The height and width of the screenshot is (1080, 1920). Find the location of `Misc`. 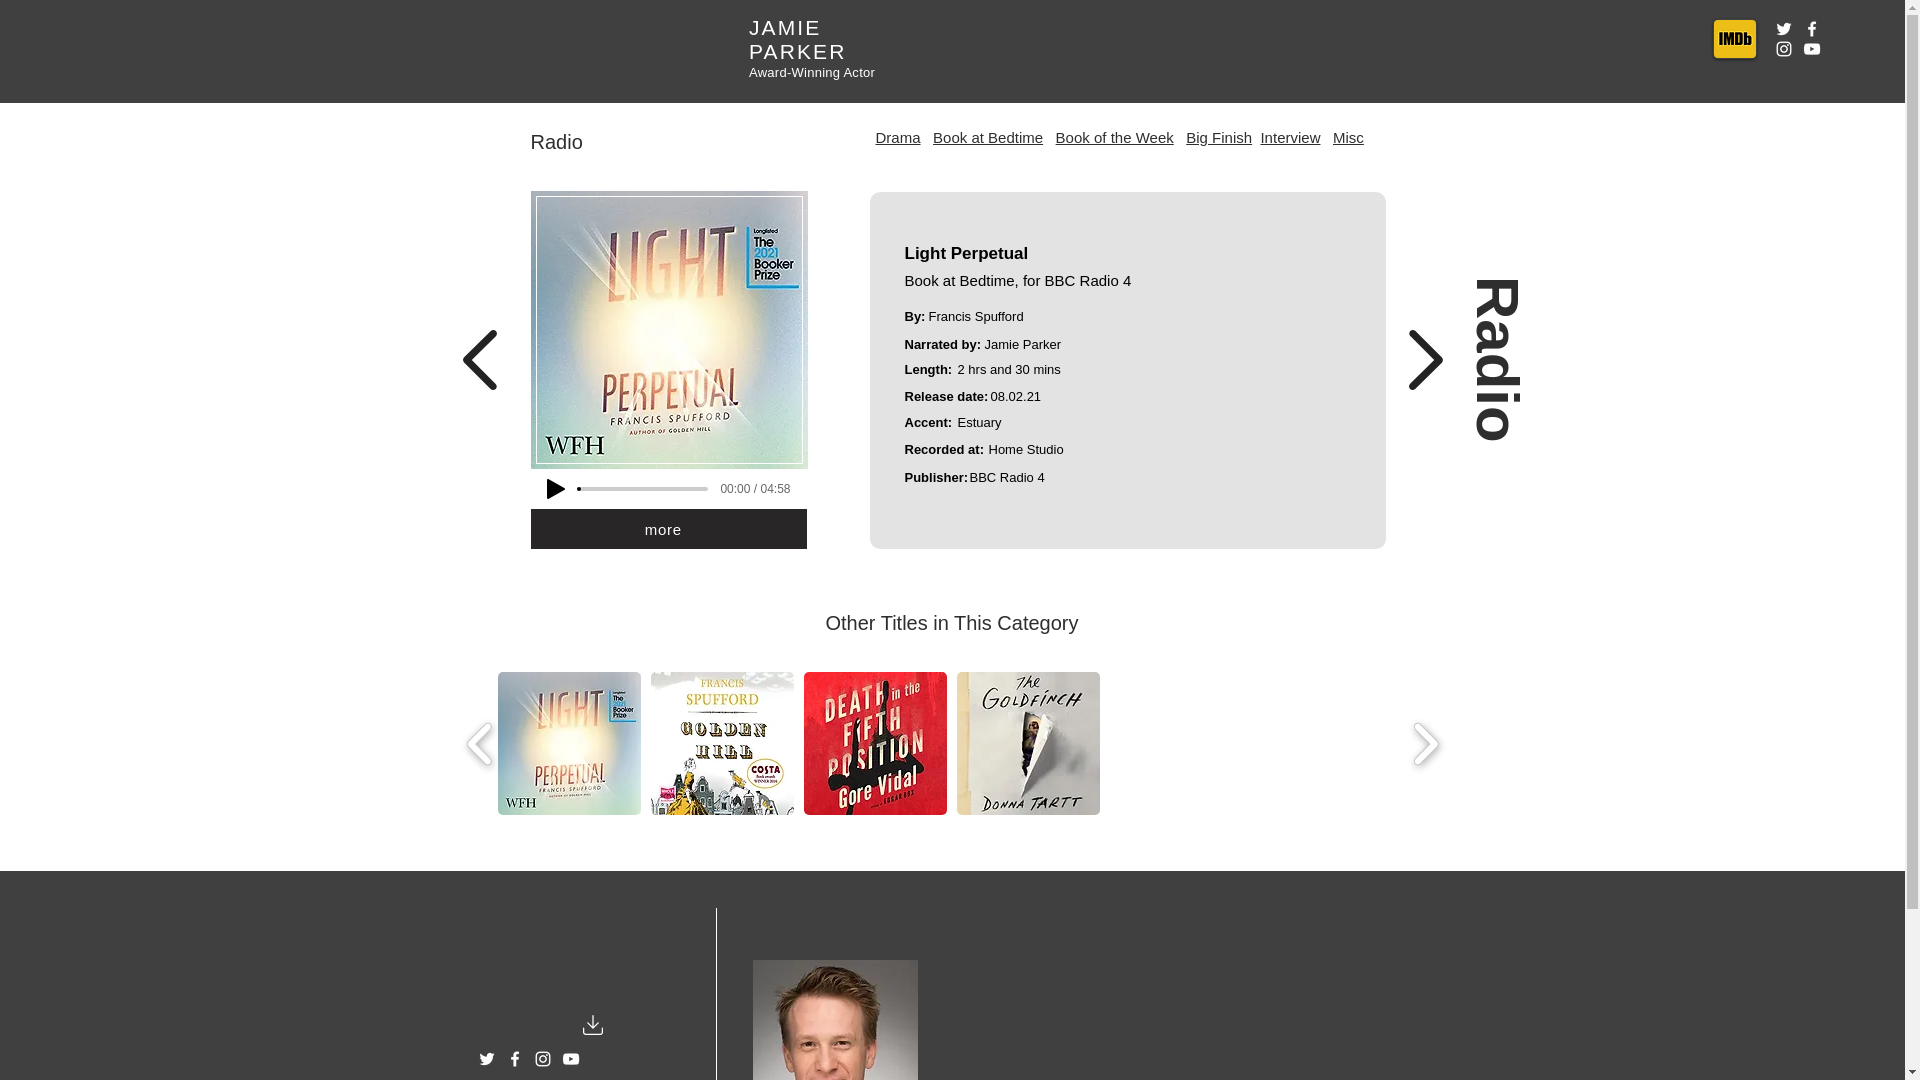

Misc is located at coordinates (1348, 136).